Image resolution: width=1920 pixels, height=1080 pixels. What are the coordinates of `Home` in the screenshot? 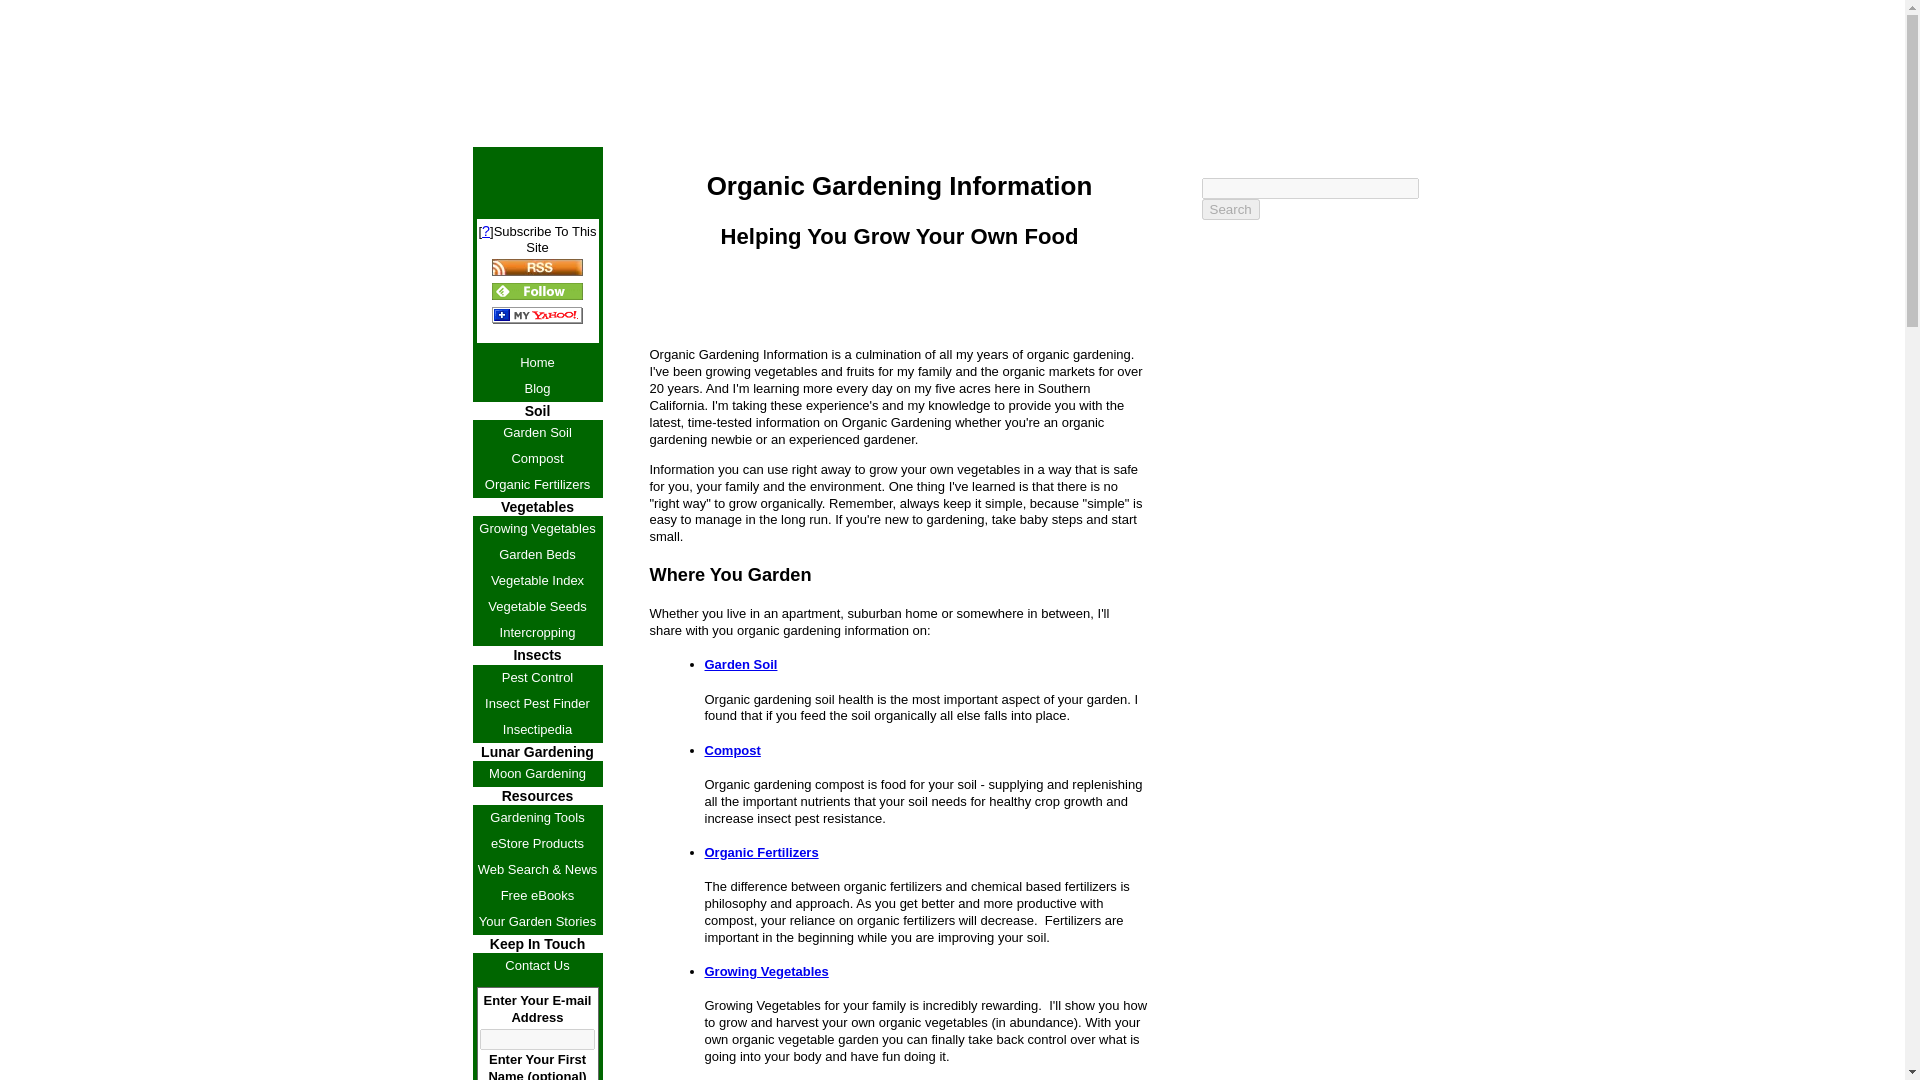 It's located at (537, 362).